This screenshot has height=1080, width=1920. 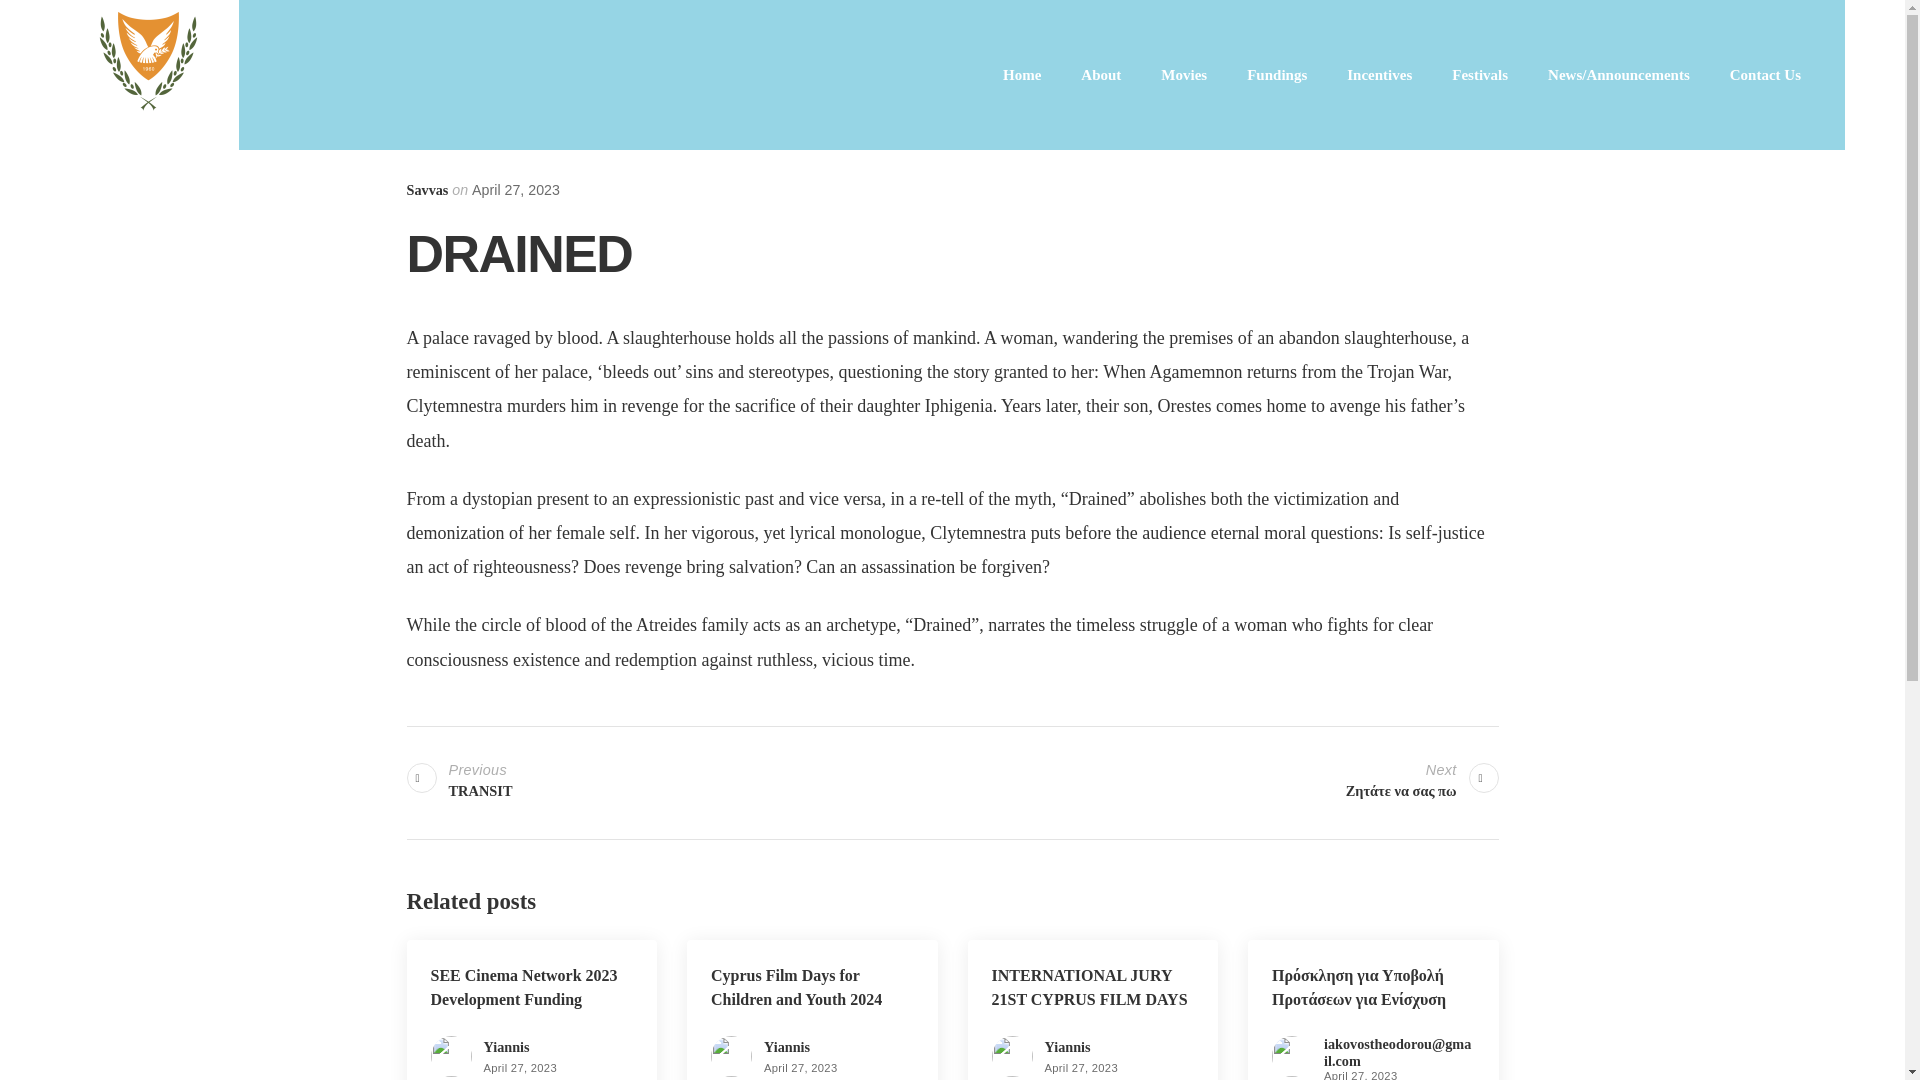 I want to click on Posts by Yiannis, so click(x=787, y=1046).